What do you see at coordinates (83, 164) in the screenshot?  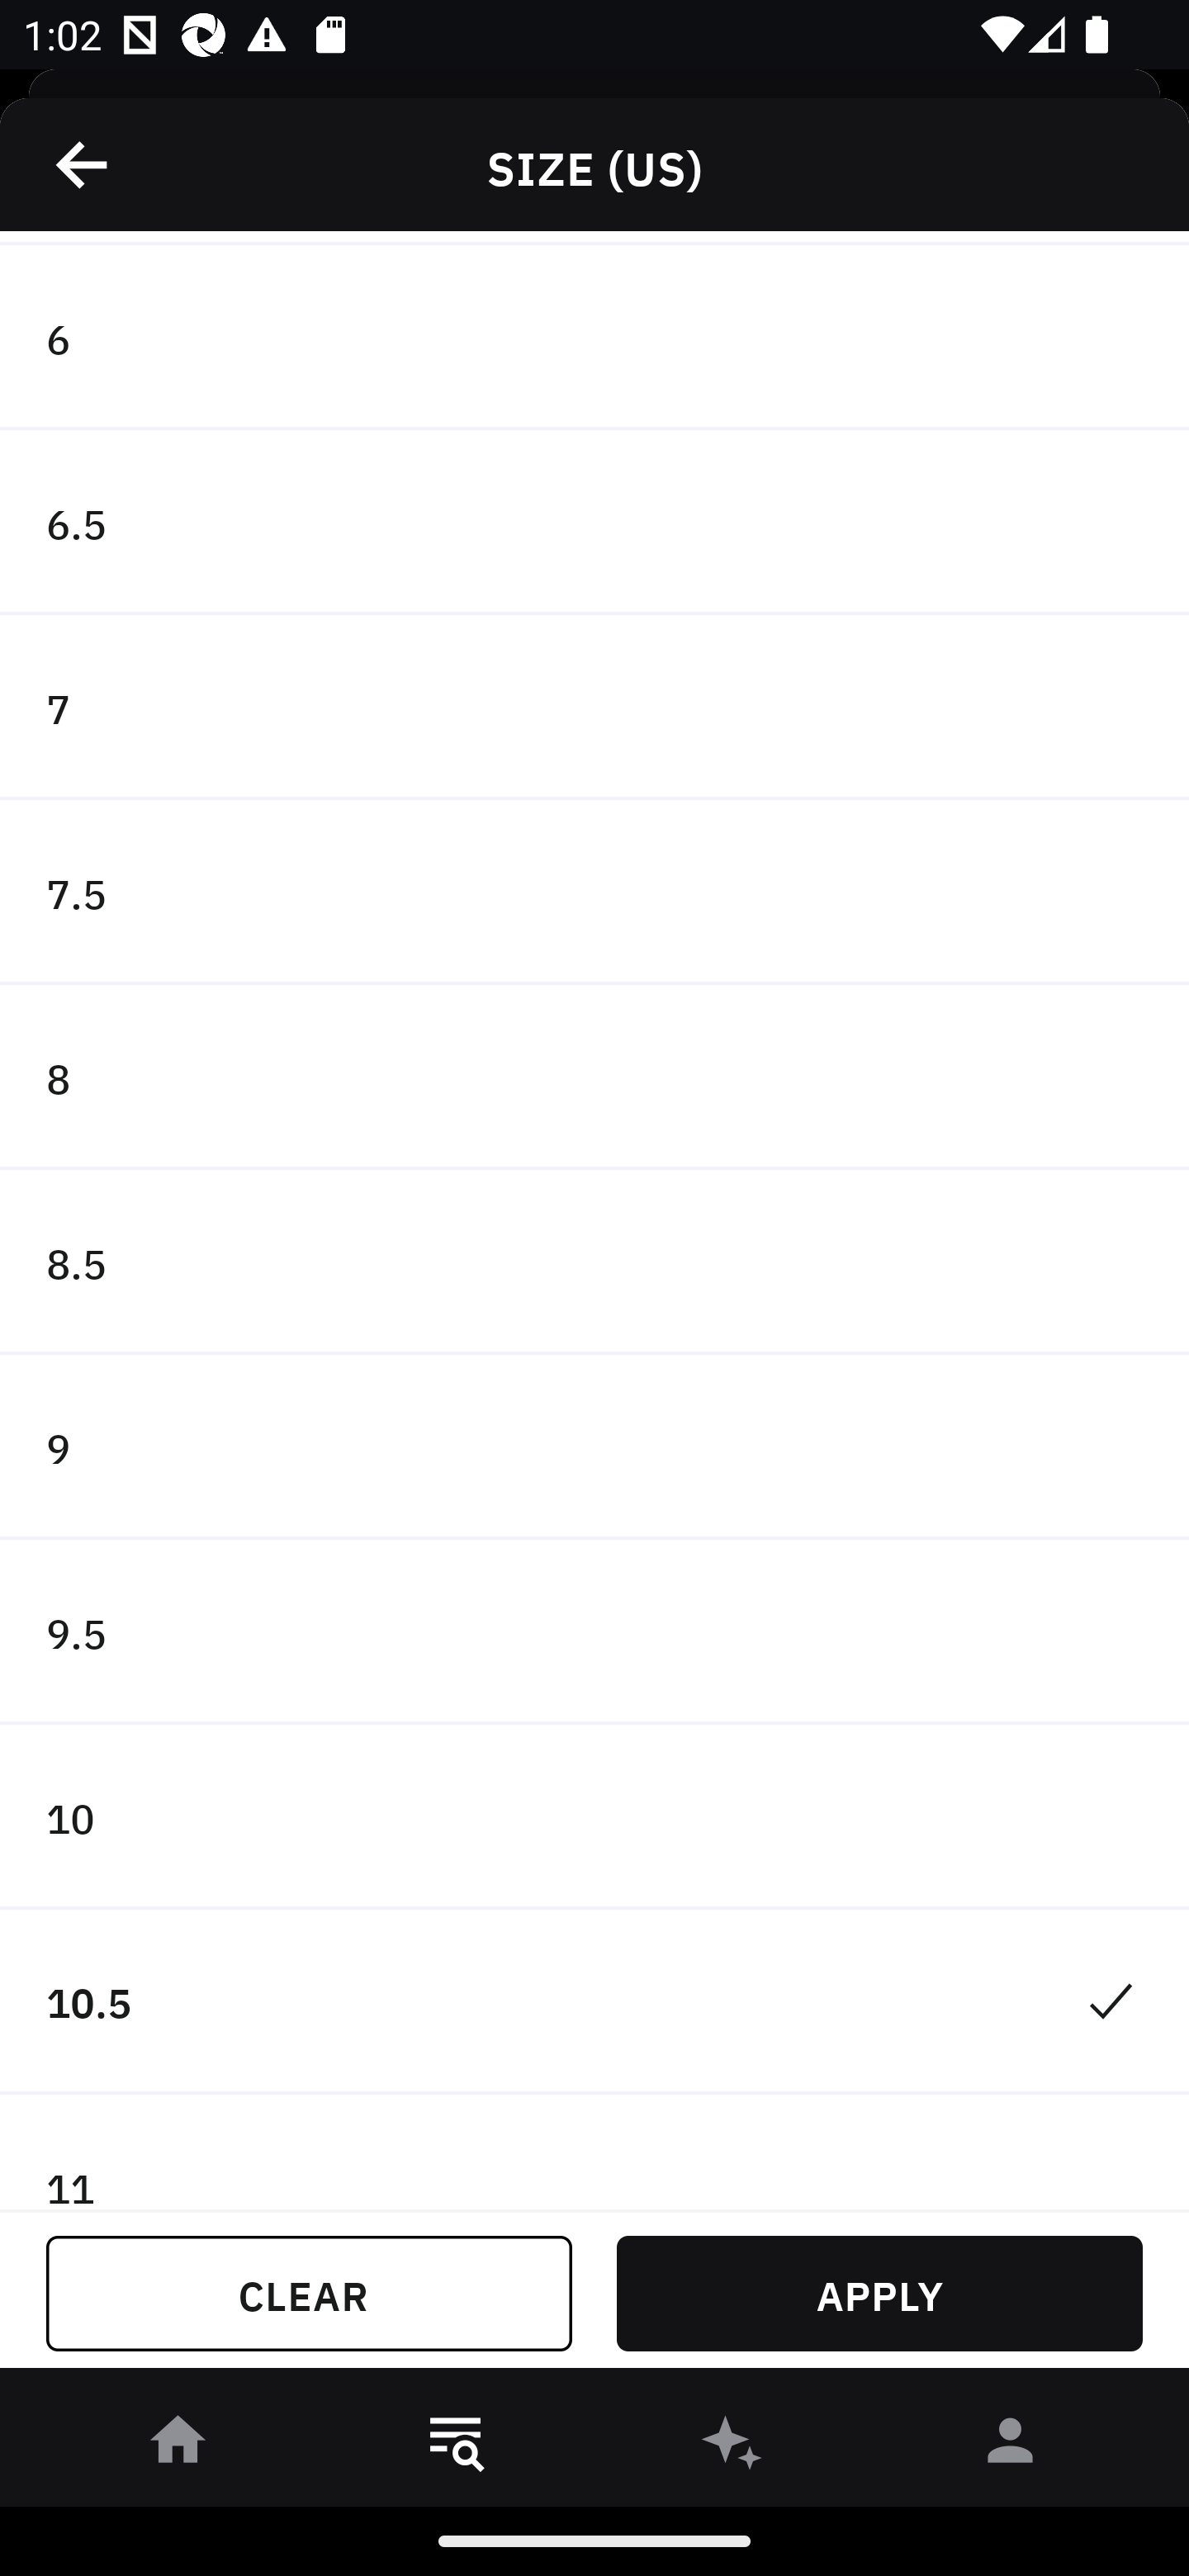 I see `` at bounding box center [83, 164].